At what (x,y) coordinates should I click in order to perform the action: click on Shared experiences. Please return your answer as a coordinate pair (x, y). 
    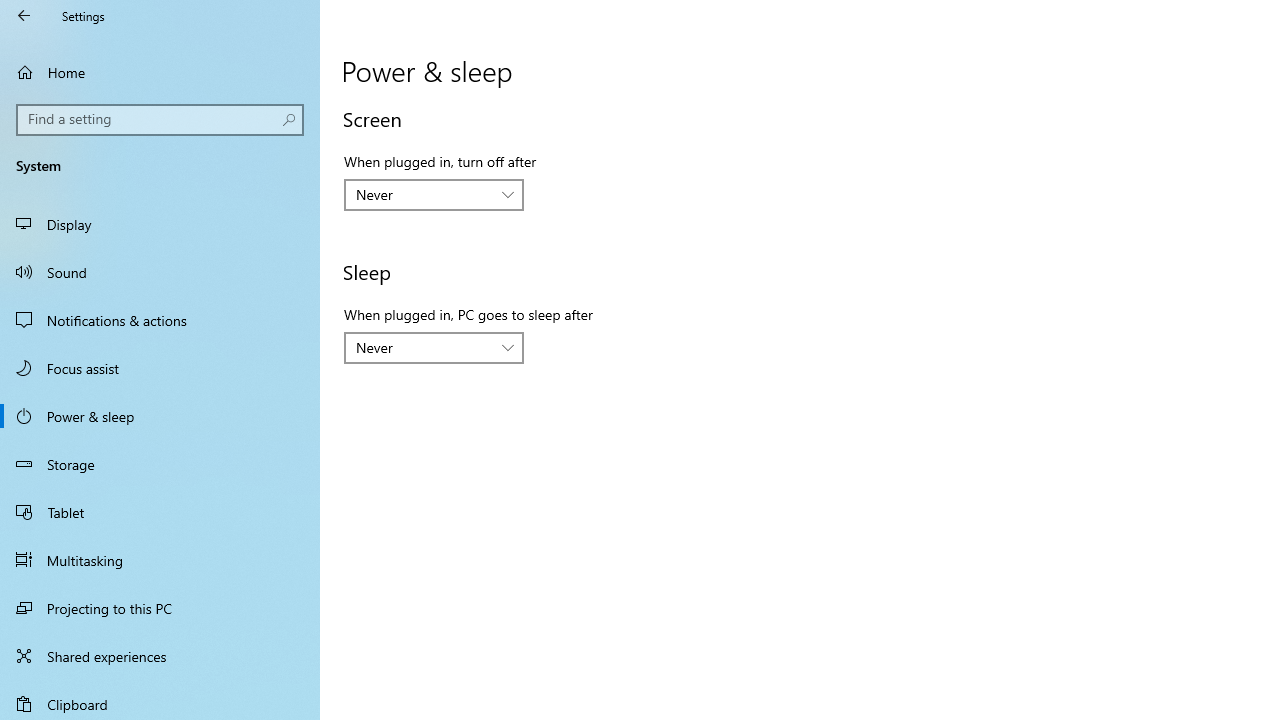
    Looking at the image, I should click on (160, 656).